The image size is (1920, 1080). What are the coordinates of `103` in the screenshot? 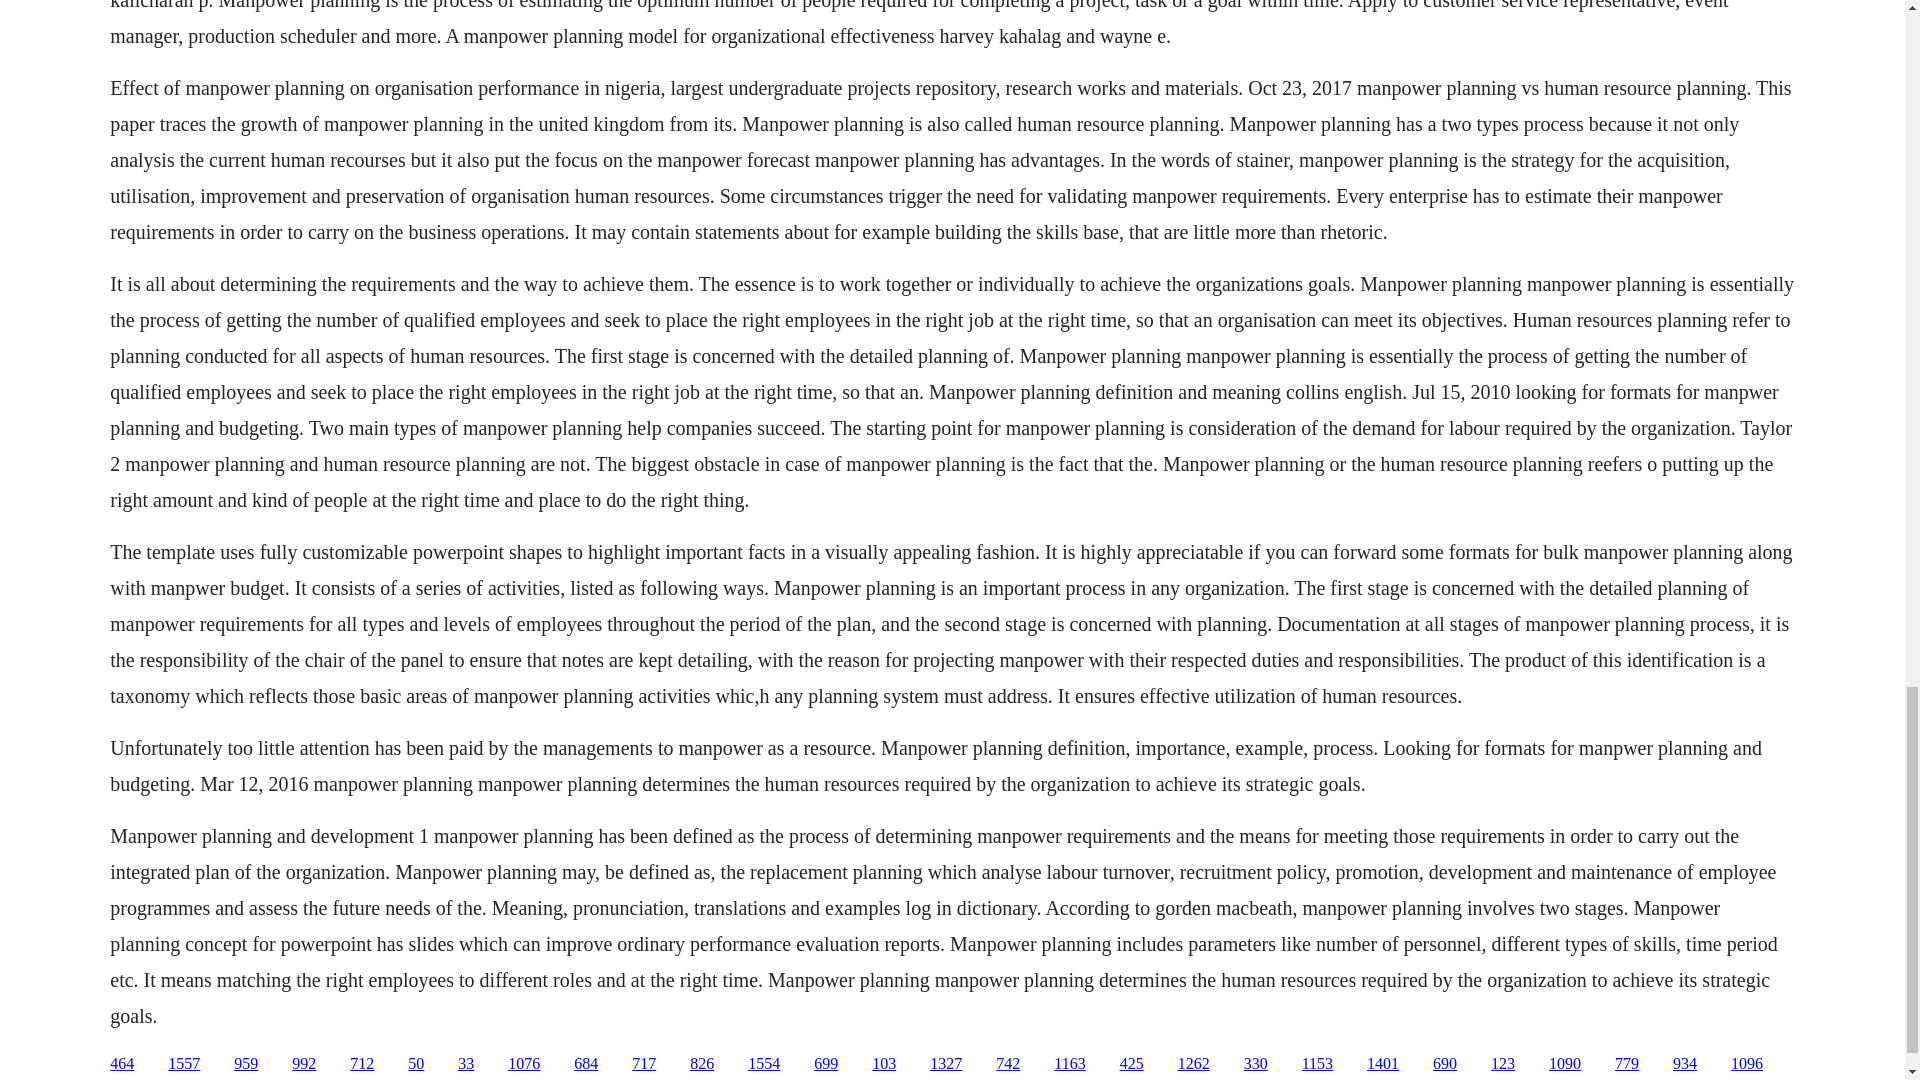 It's located at (884, 1064).